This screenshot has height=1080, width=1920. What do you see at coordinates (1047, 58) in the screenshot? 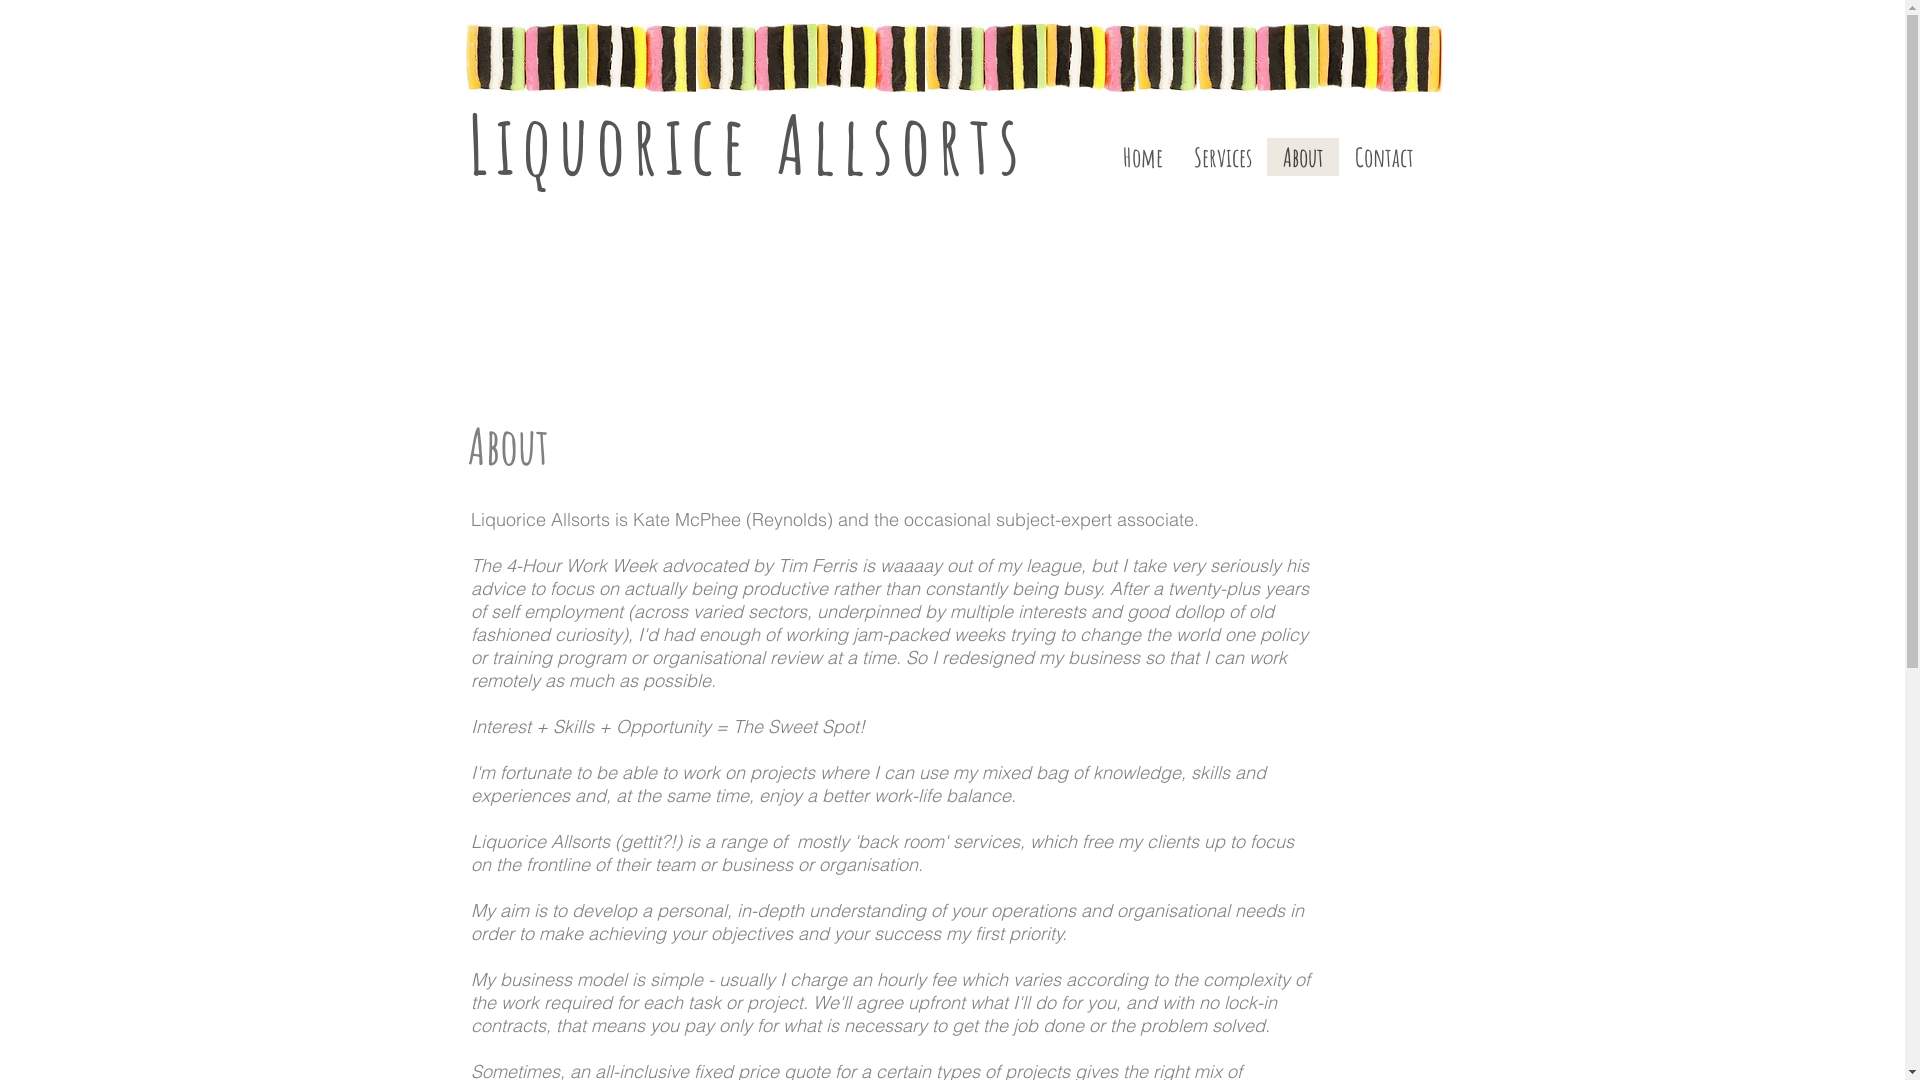
I see `5250893_s-compressed_edited.jpg` at bounding box center [1047, 58].